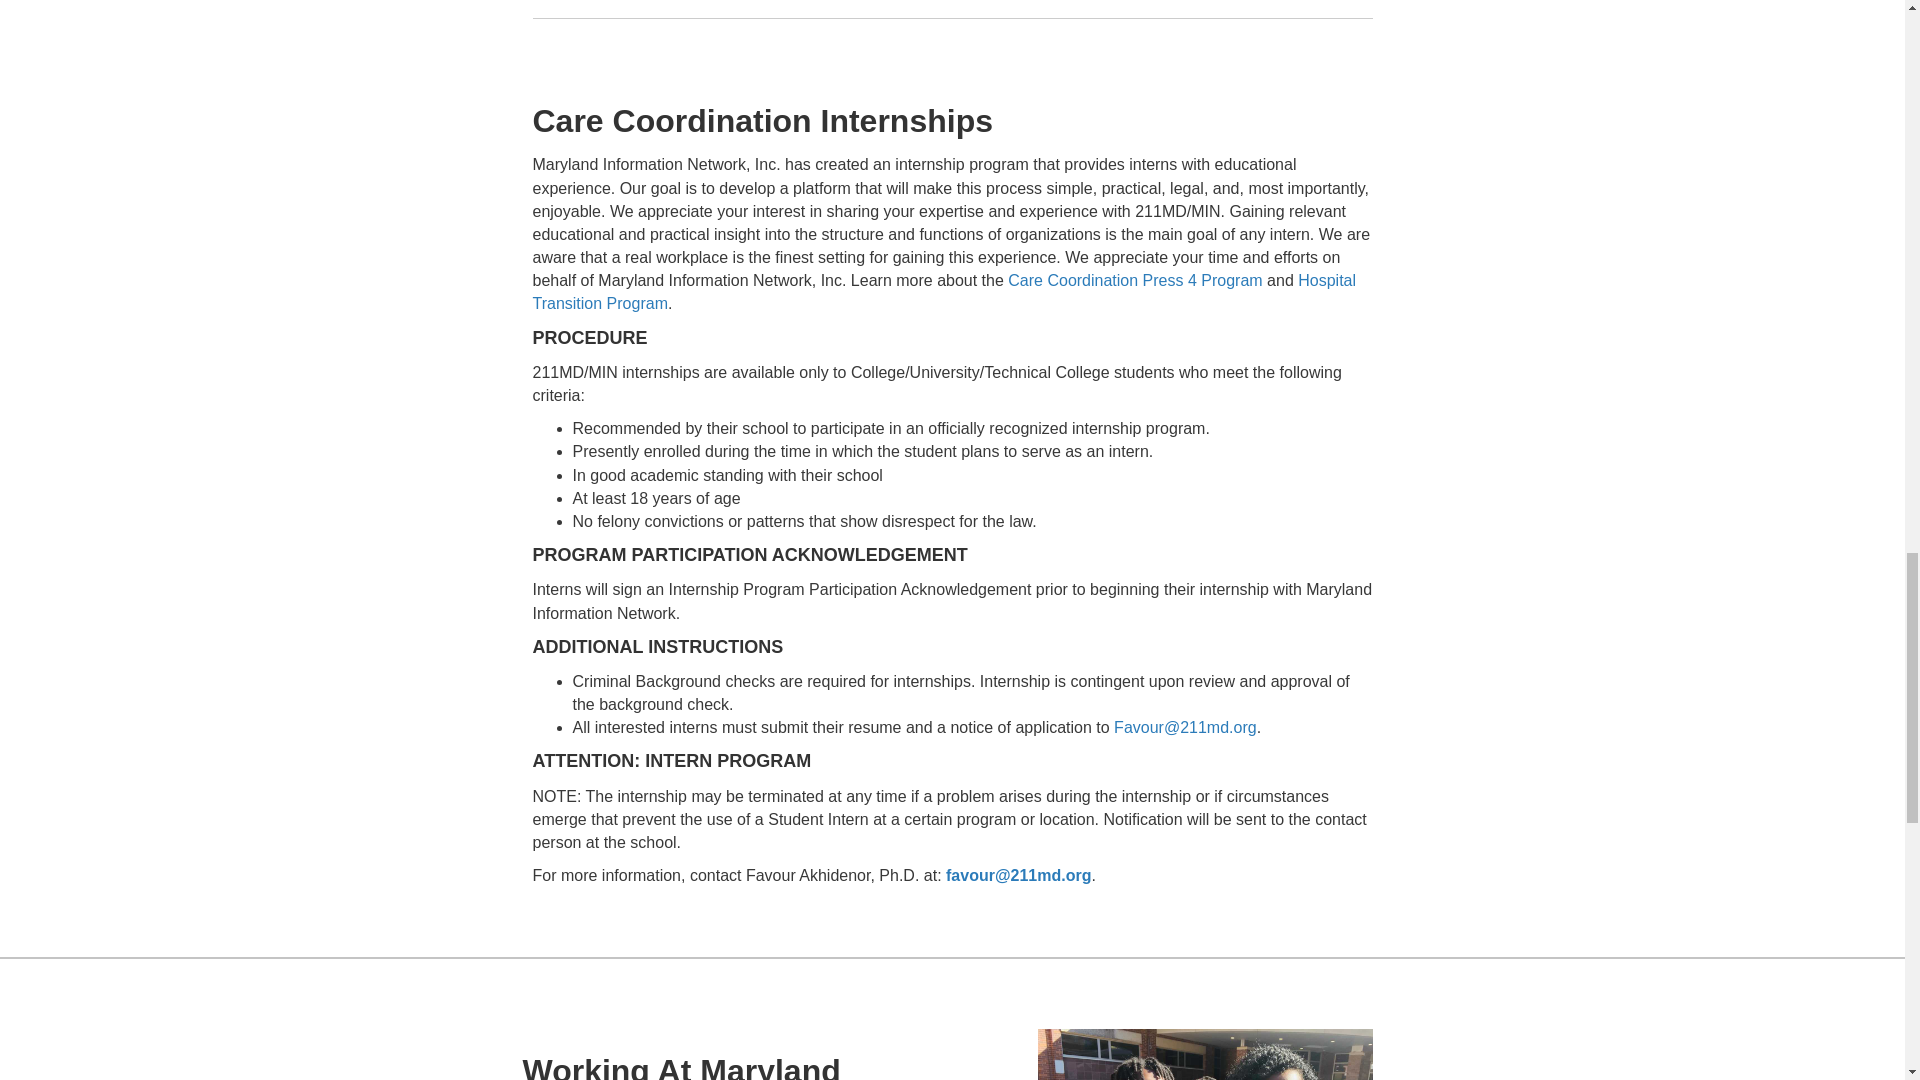  I want to click on Hospital Transition Program, so click(943, 292).